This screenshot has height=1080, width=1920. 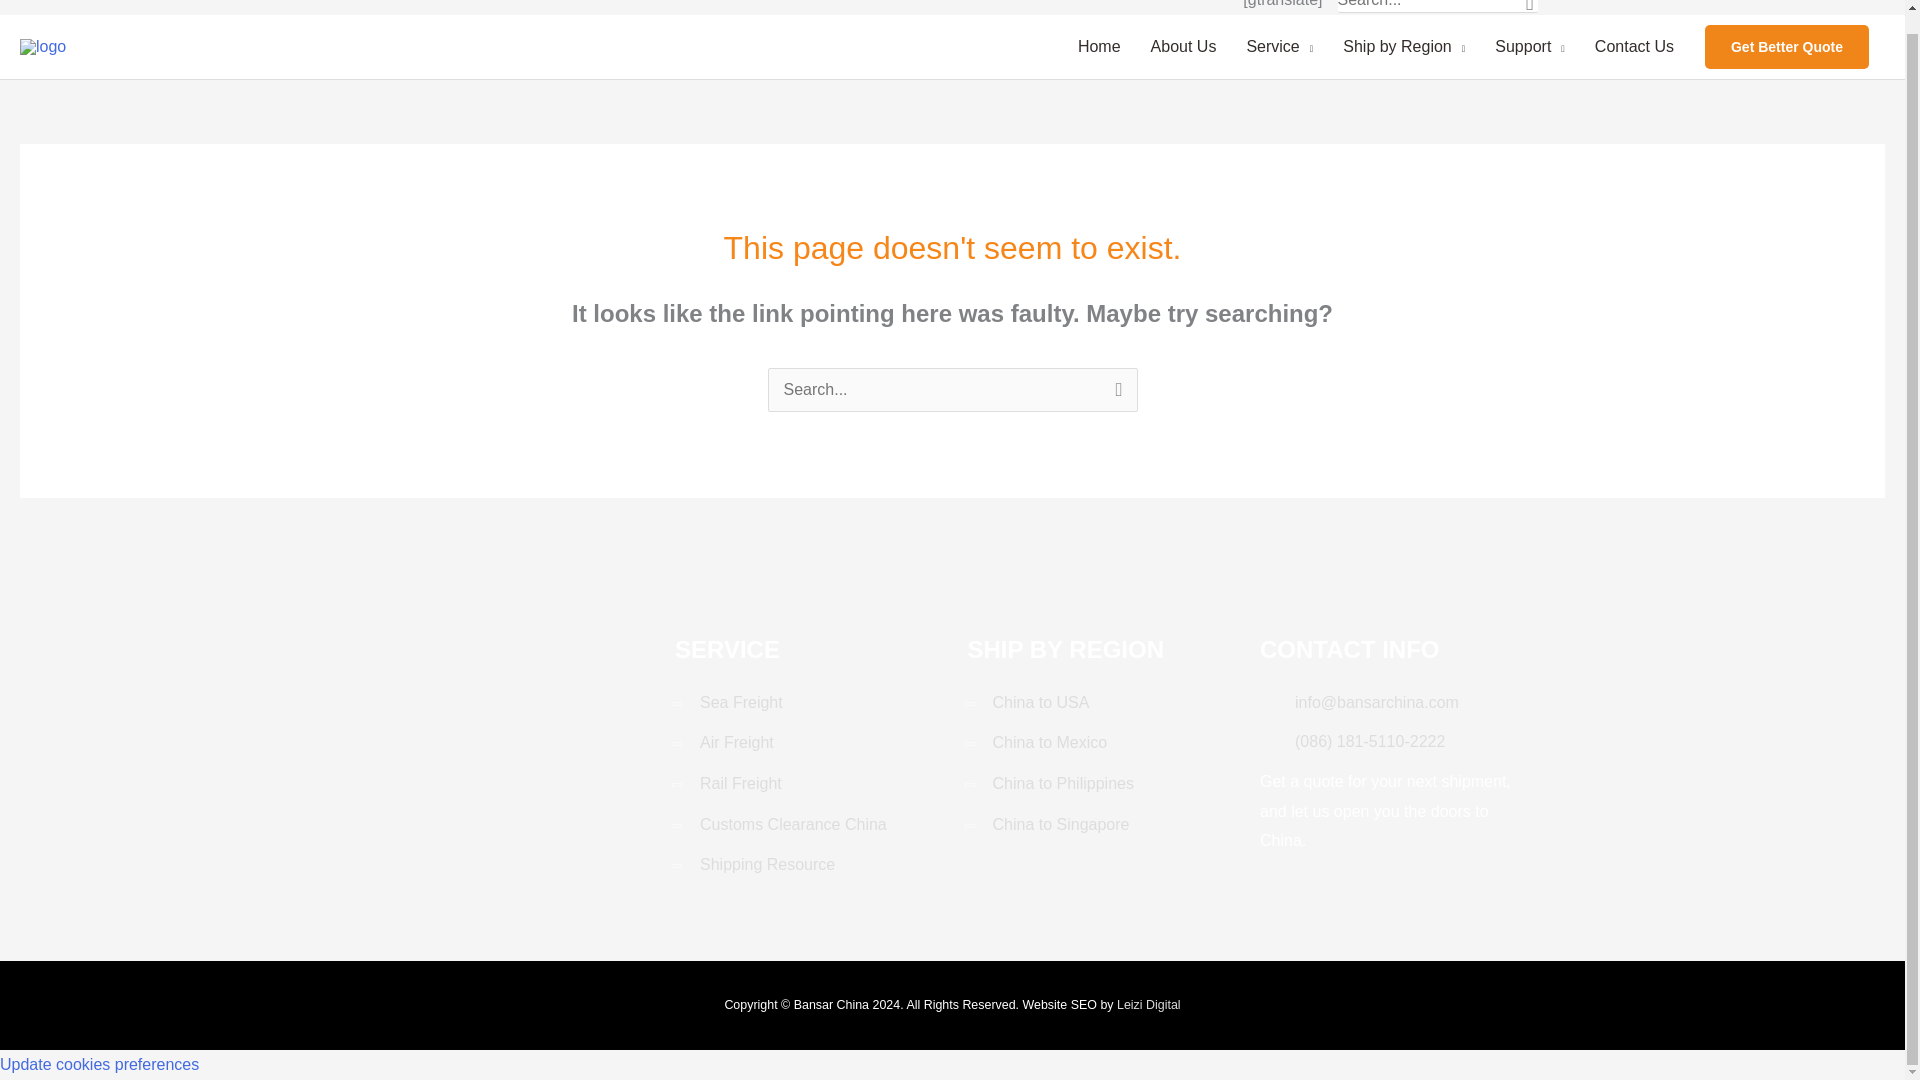 I want to click on Search, so click(x=1114, y=396).